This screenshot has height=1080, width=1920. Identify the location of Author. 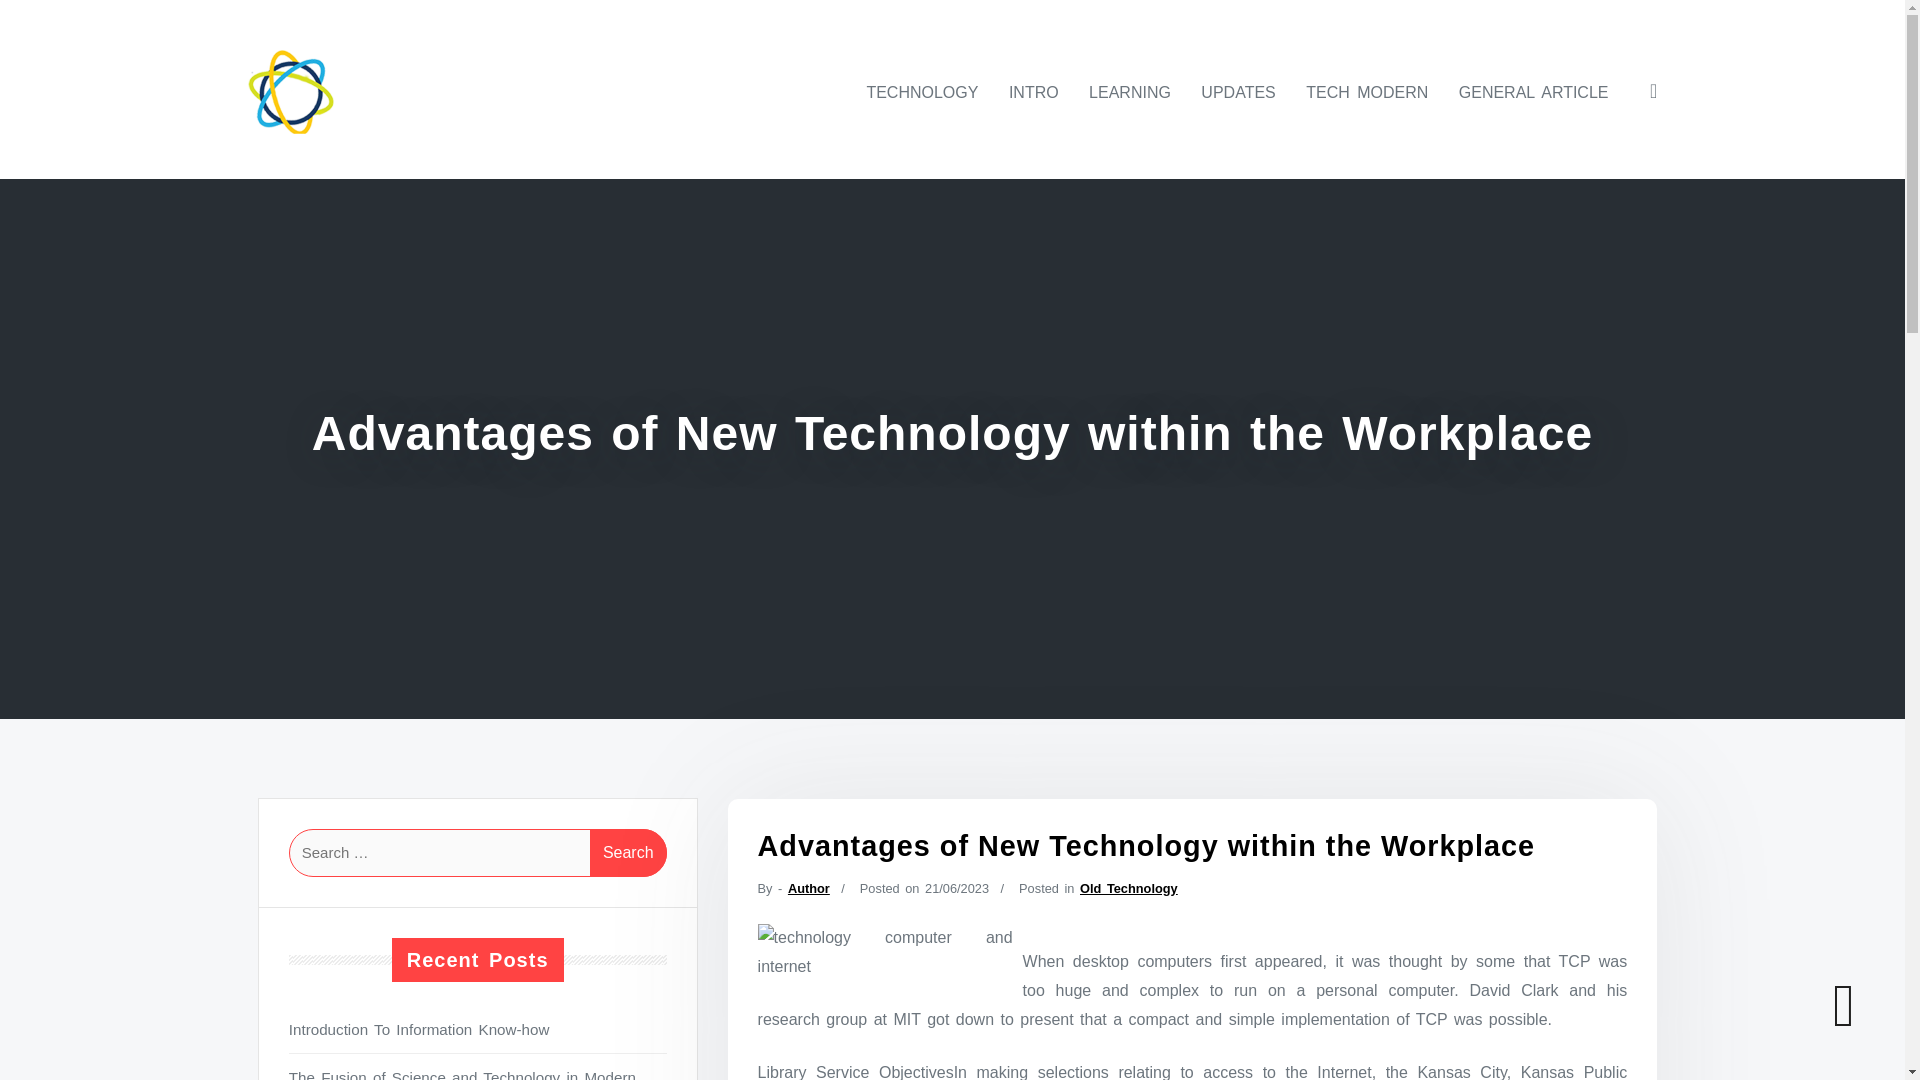
(808, 888).